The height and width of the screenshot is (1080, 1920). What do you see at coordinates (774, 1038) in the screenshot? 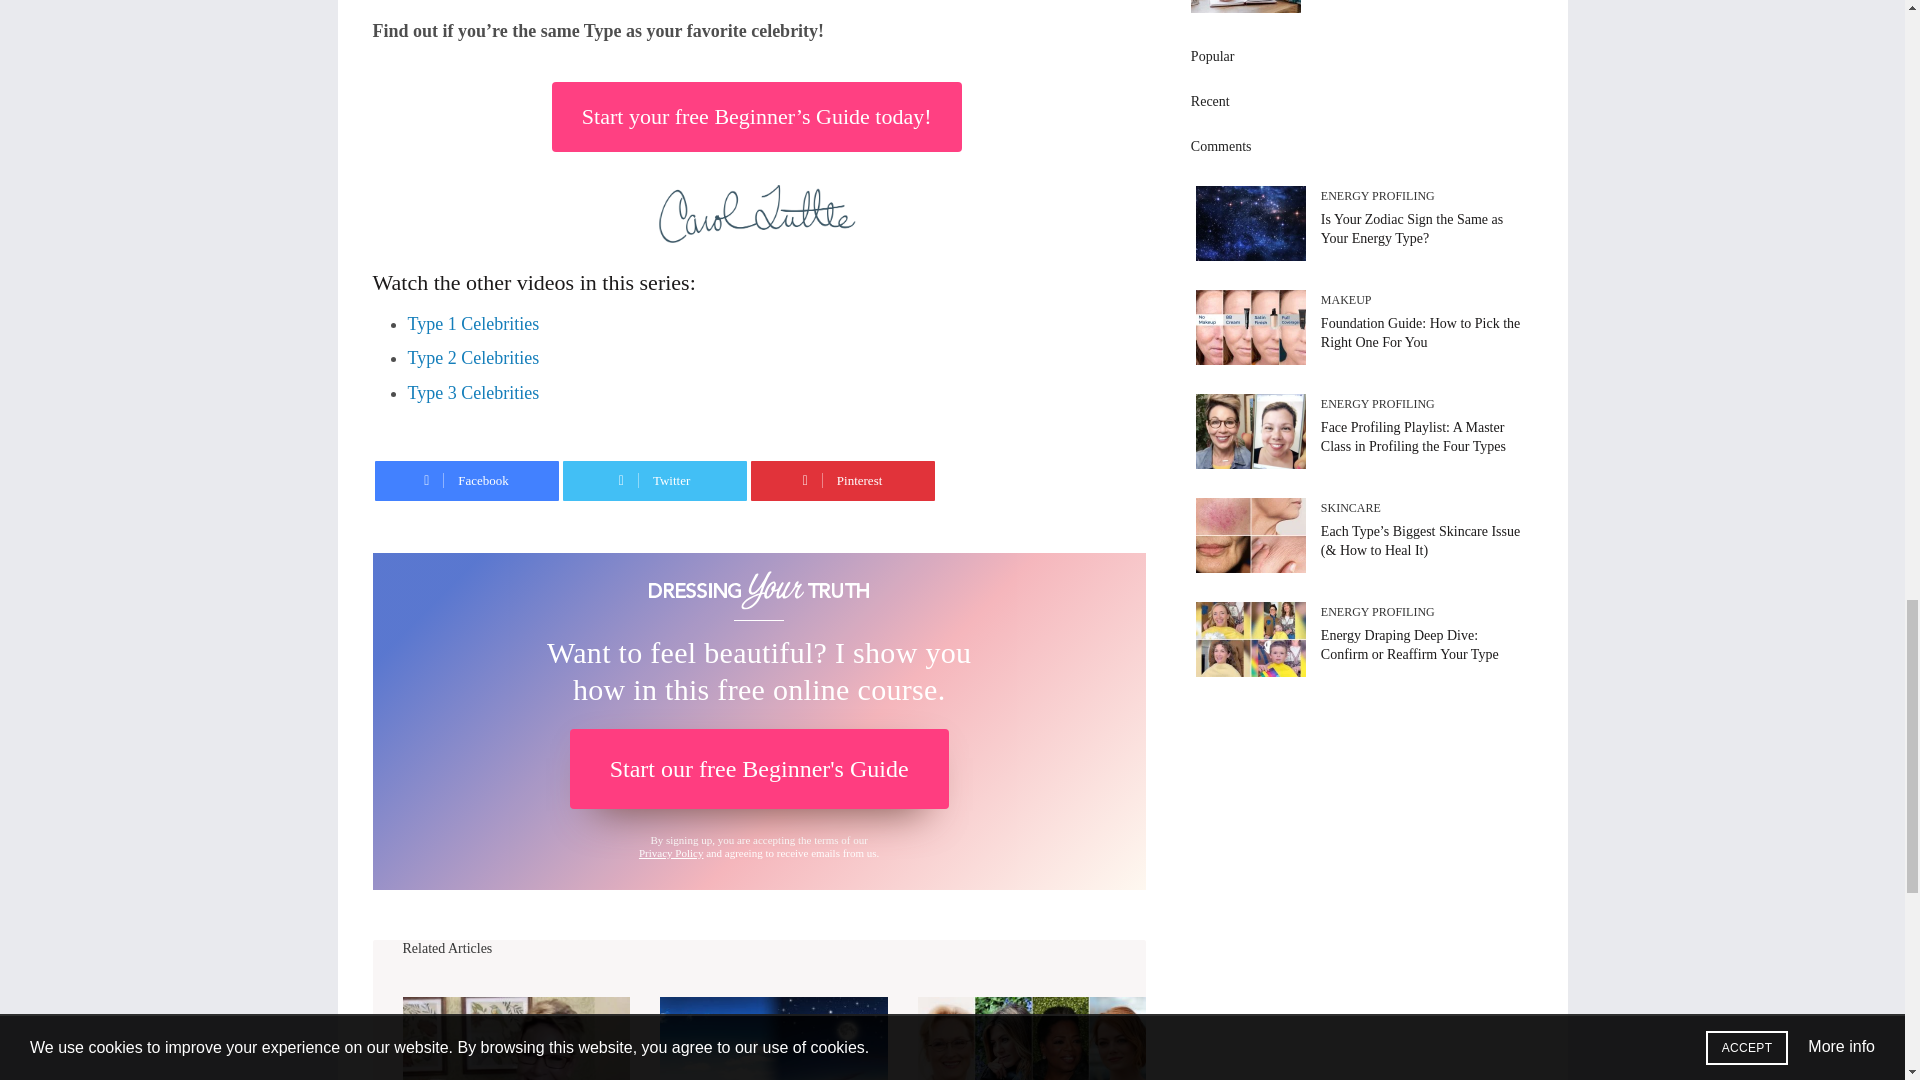
I see `What Your Favorite Time of Day Says About You` at bounding box center [774, 1038].